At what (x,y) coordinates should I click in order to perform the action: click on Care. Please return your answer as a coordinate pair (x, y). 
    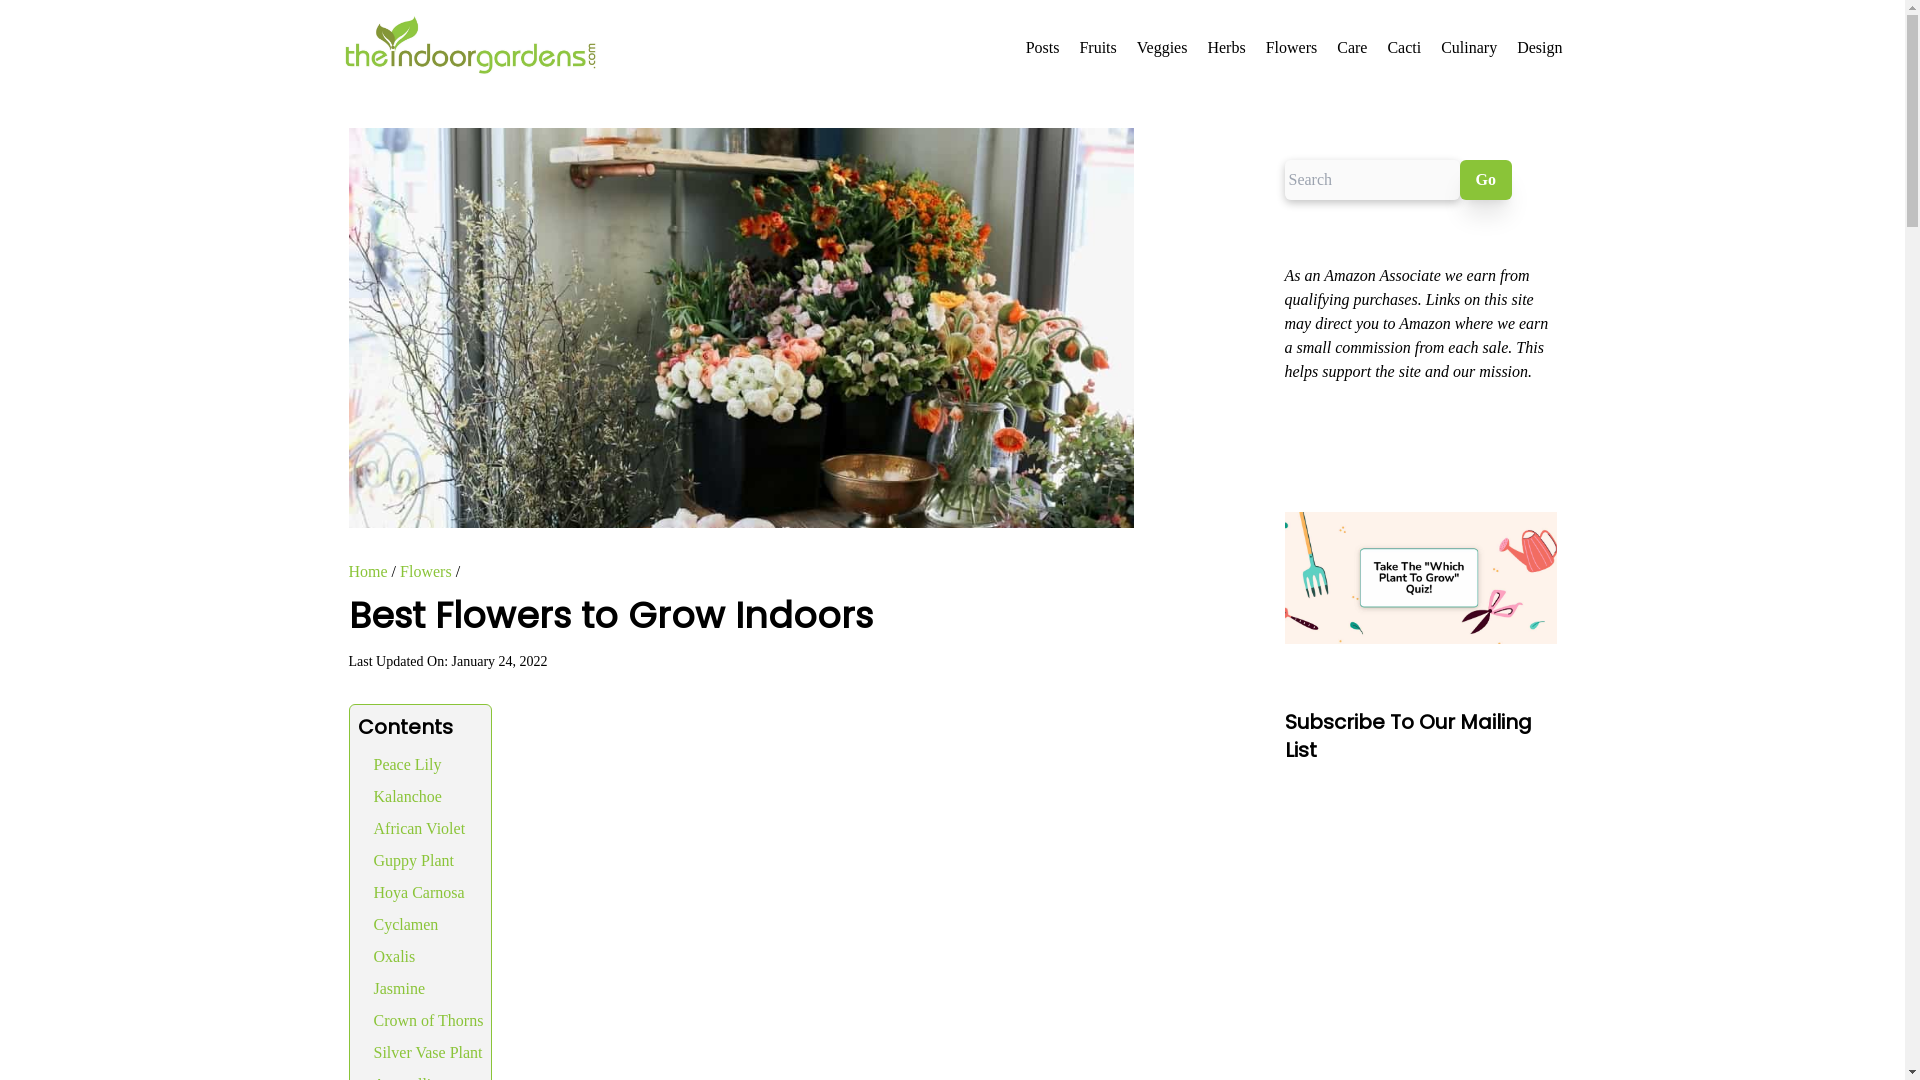
    Looking at the image, I should click on (1352, 47).